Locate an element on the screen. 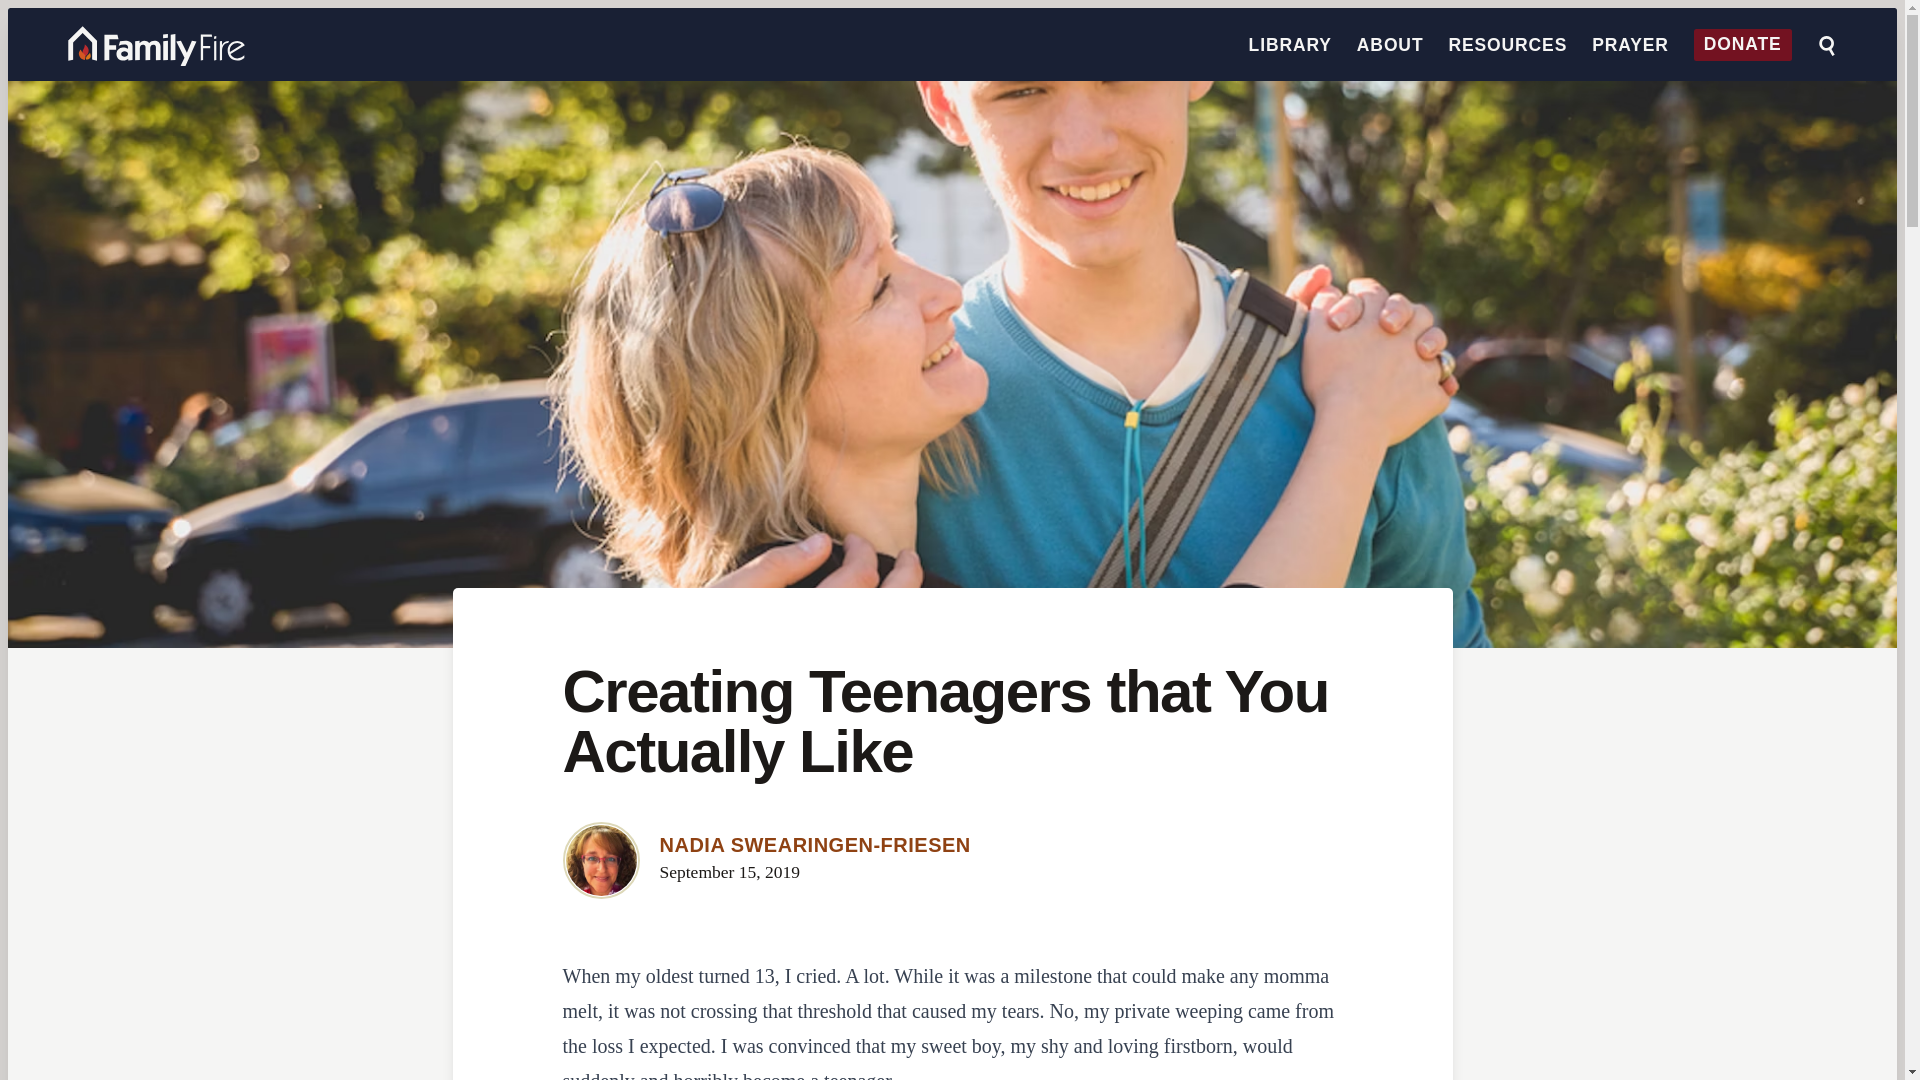 Image resolution: width=1920 pixels, height=1080 pixels. Search is located at coordinates (1826, 46).